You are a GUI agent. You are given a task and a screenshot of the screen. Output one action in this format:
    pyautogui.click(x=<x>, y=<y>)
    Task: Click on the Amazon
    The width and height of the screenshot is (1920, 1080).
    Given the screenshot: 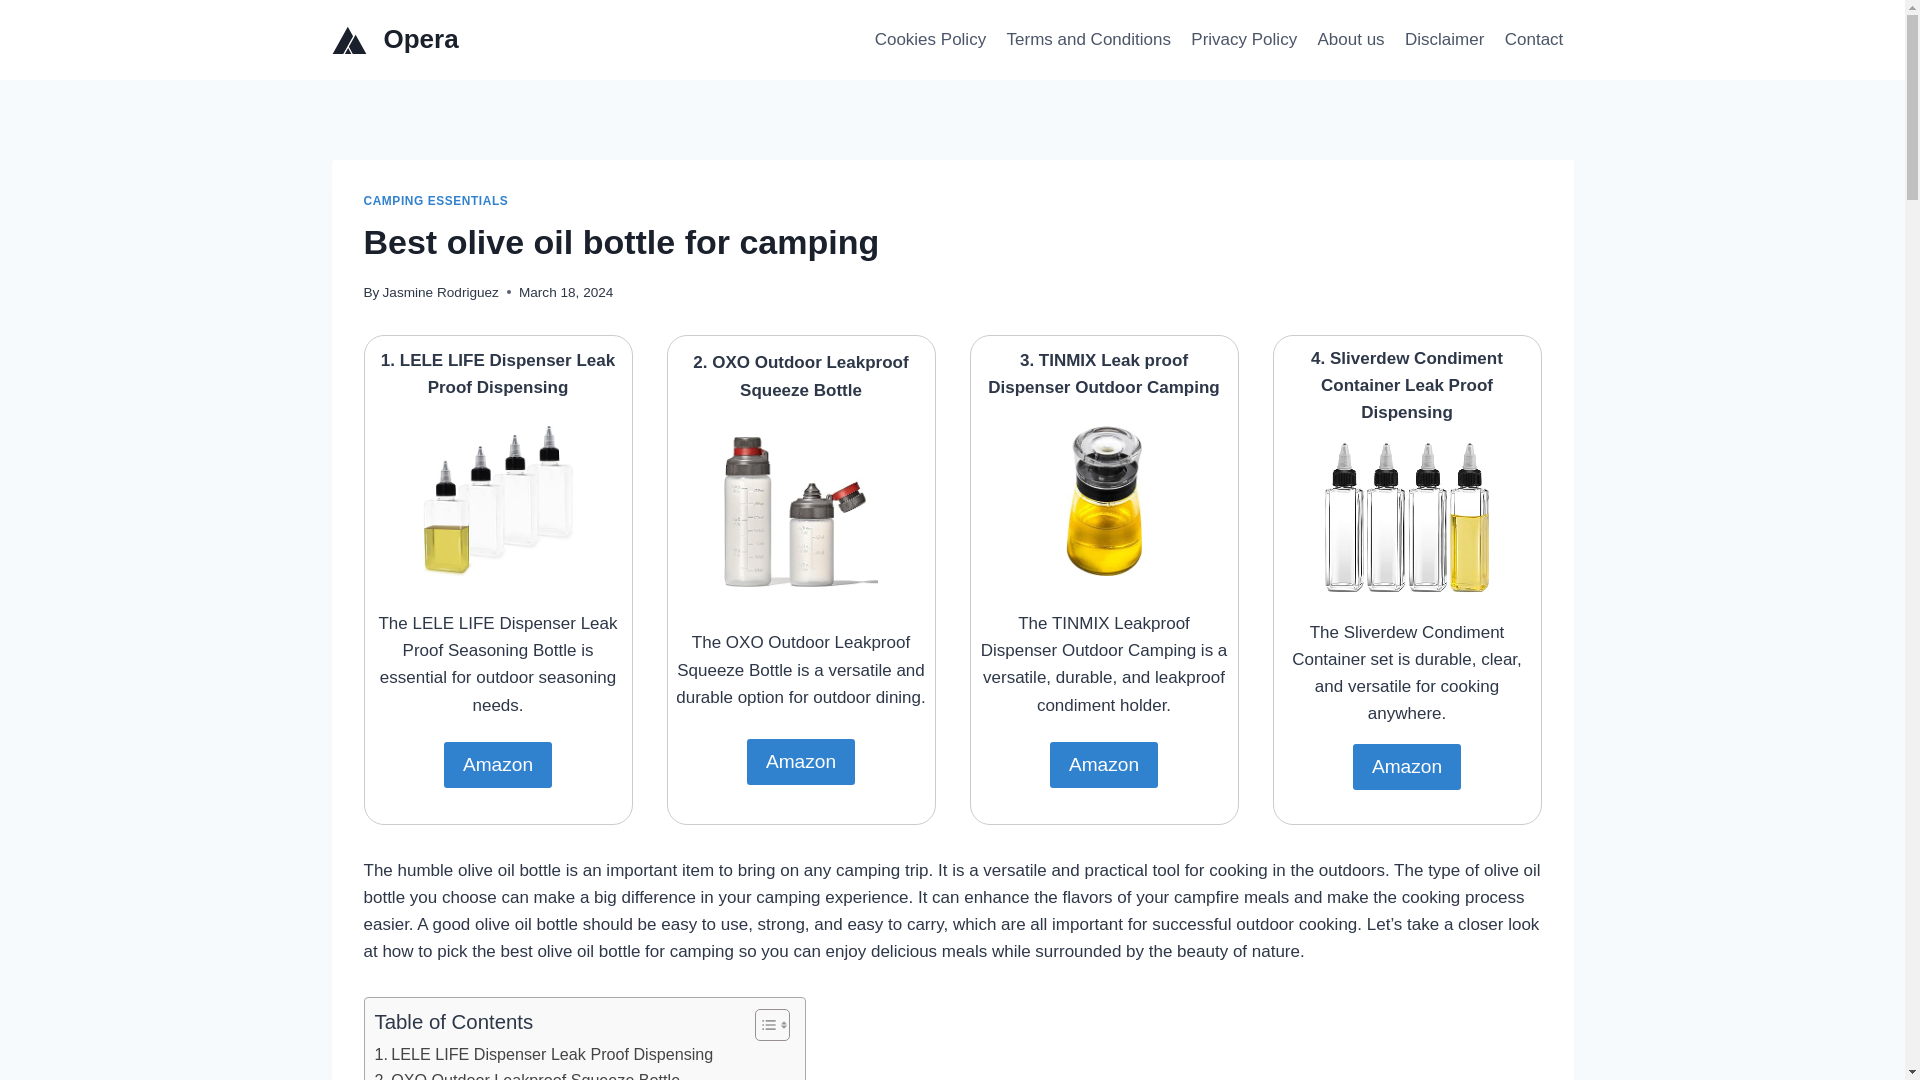 What is the action you would take?
    pyautogui.click(x=498, y=764)
    